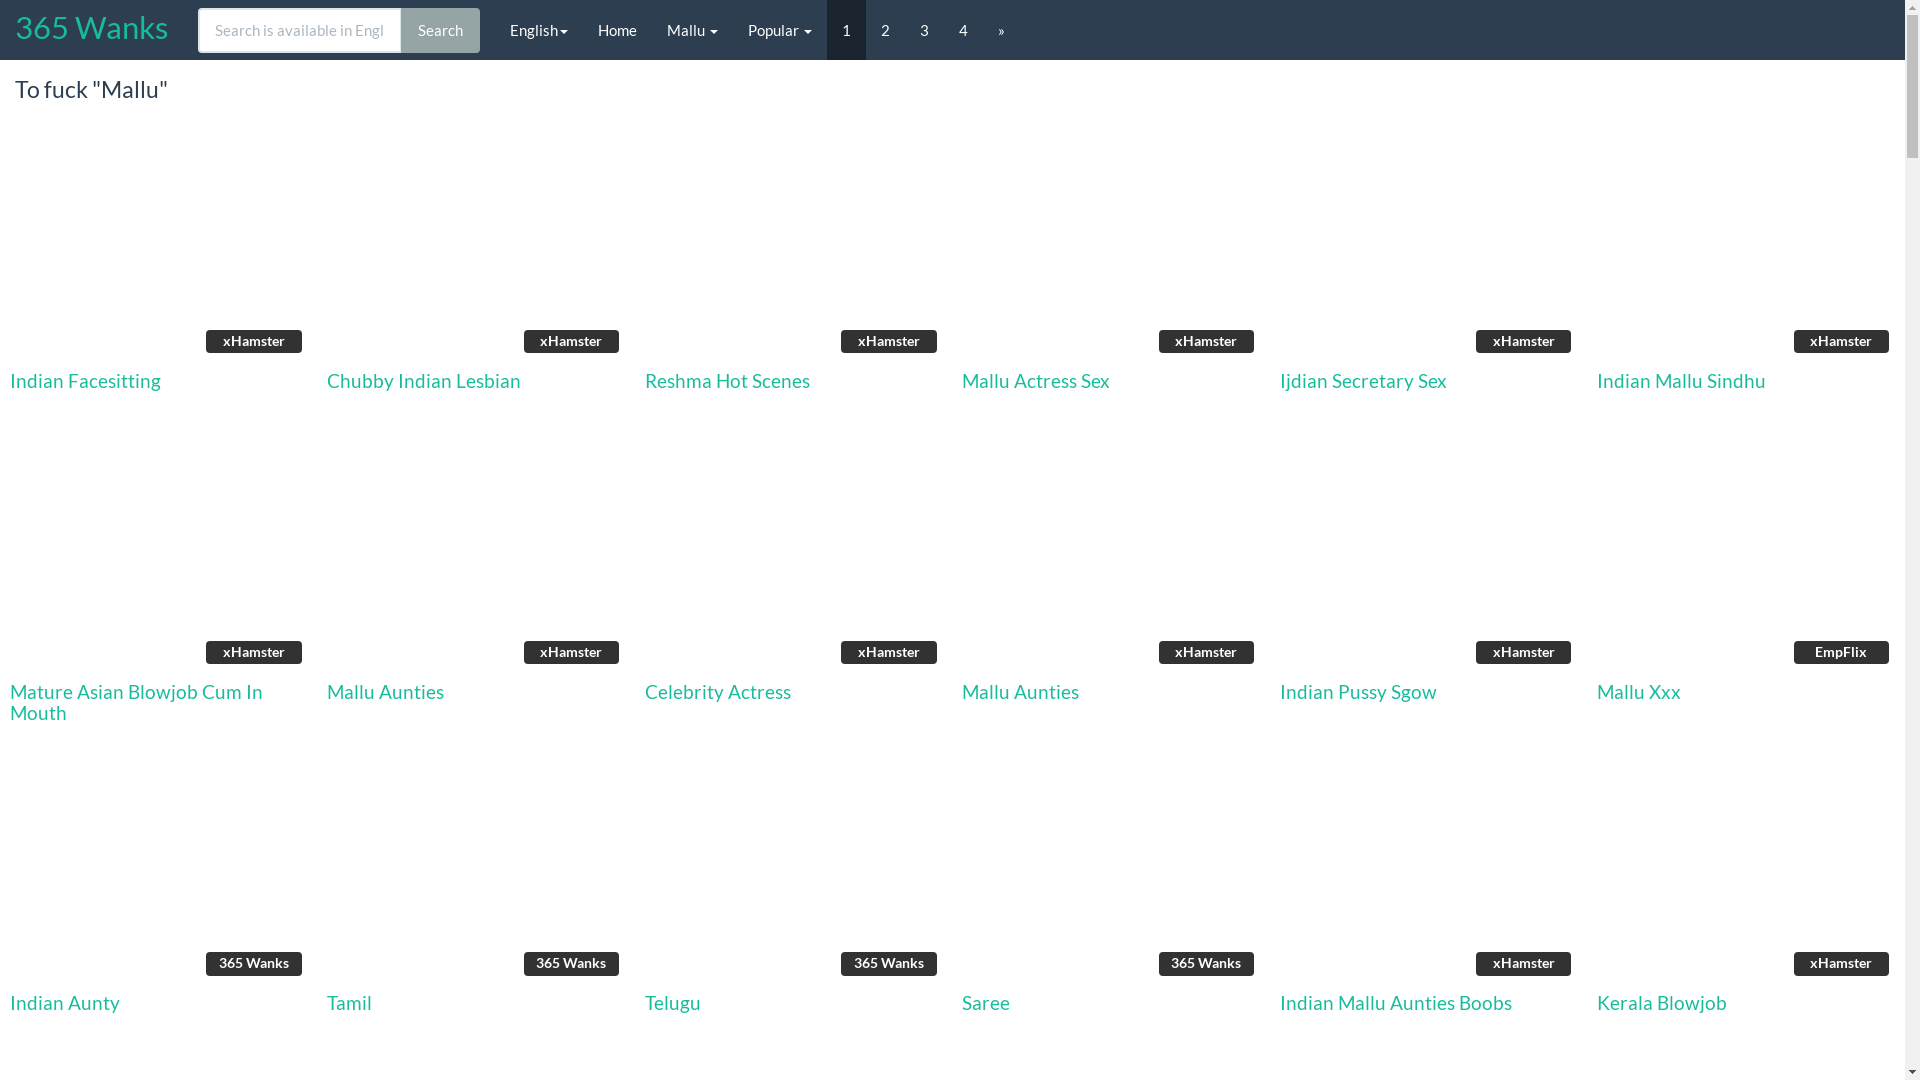  I want to click on 365 Wanks, so click(476, 870).